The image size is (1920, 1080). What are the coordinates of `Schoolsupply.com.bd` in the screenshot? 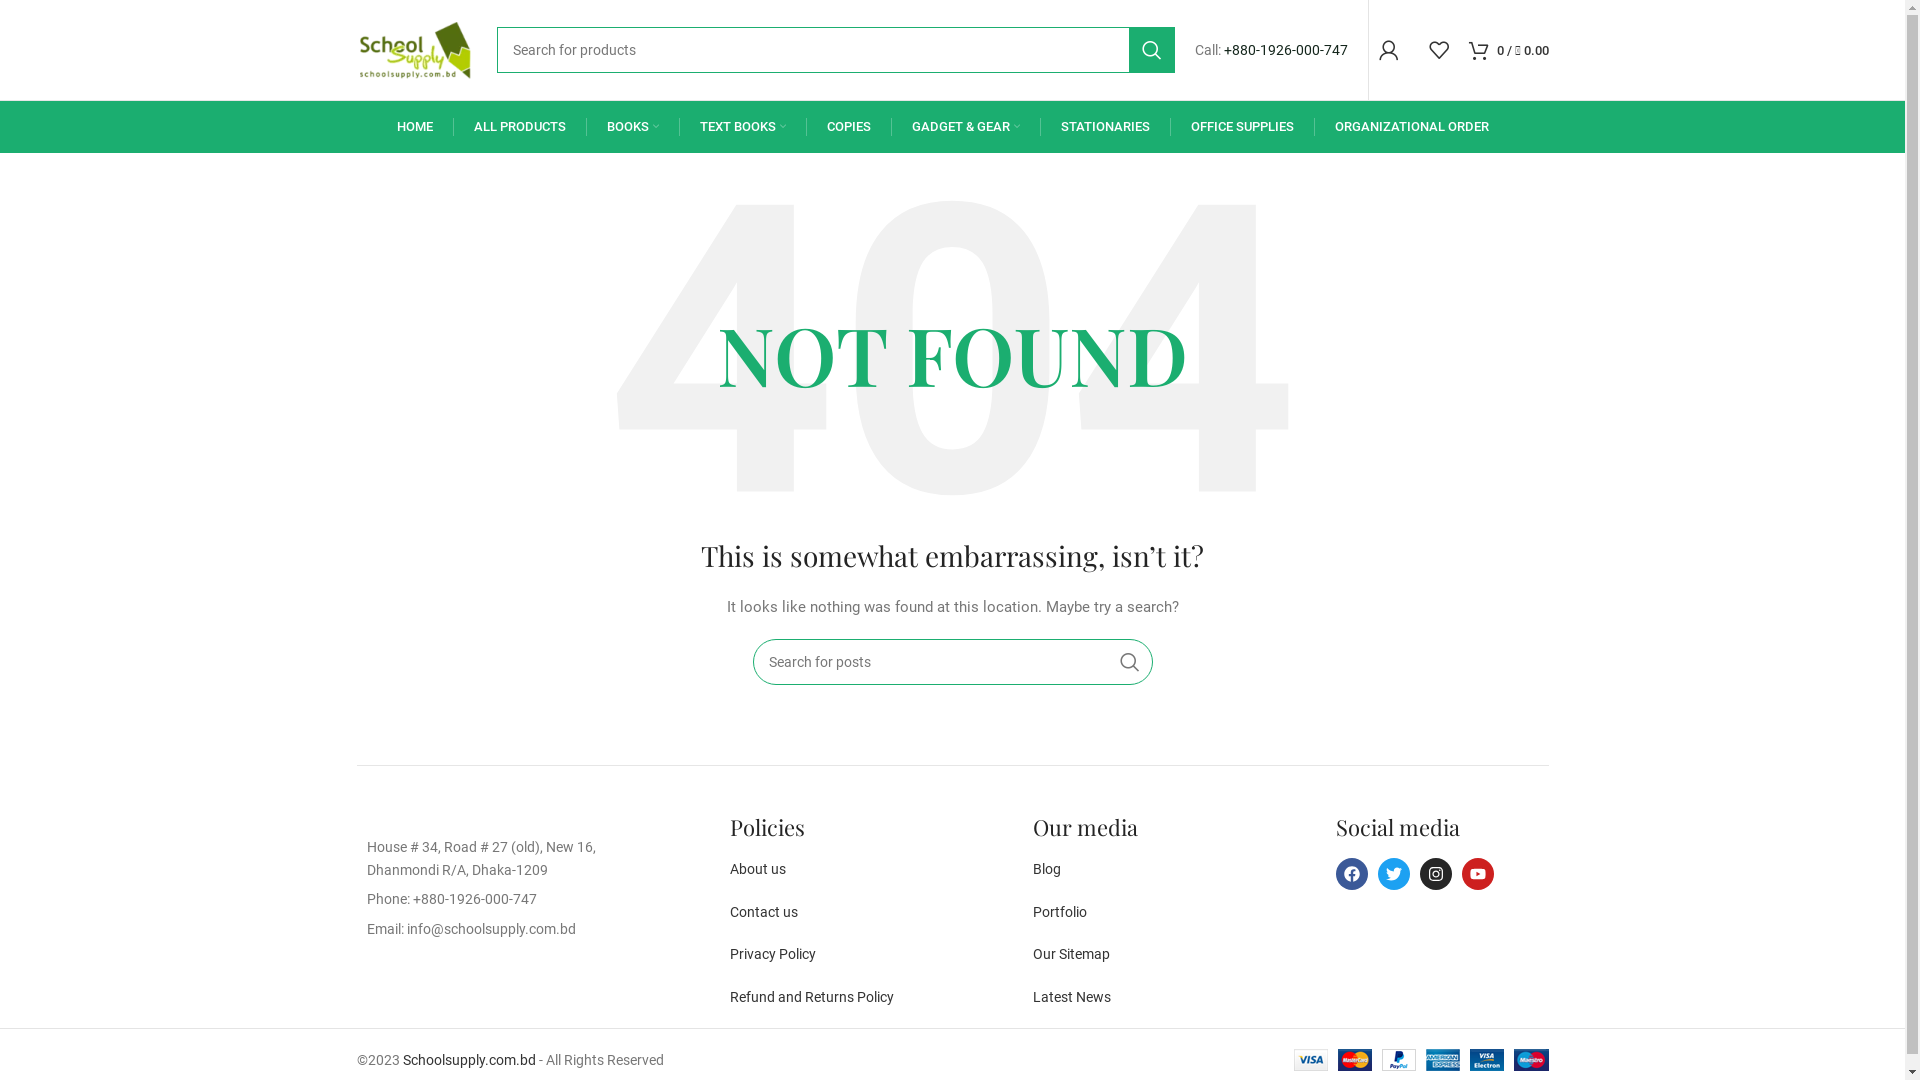 It's located at (468, 1060).